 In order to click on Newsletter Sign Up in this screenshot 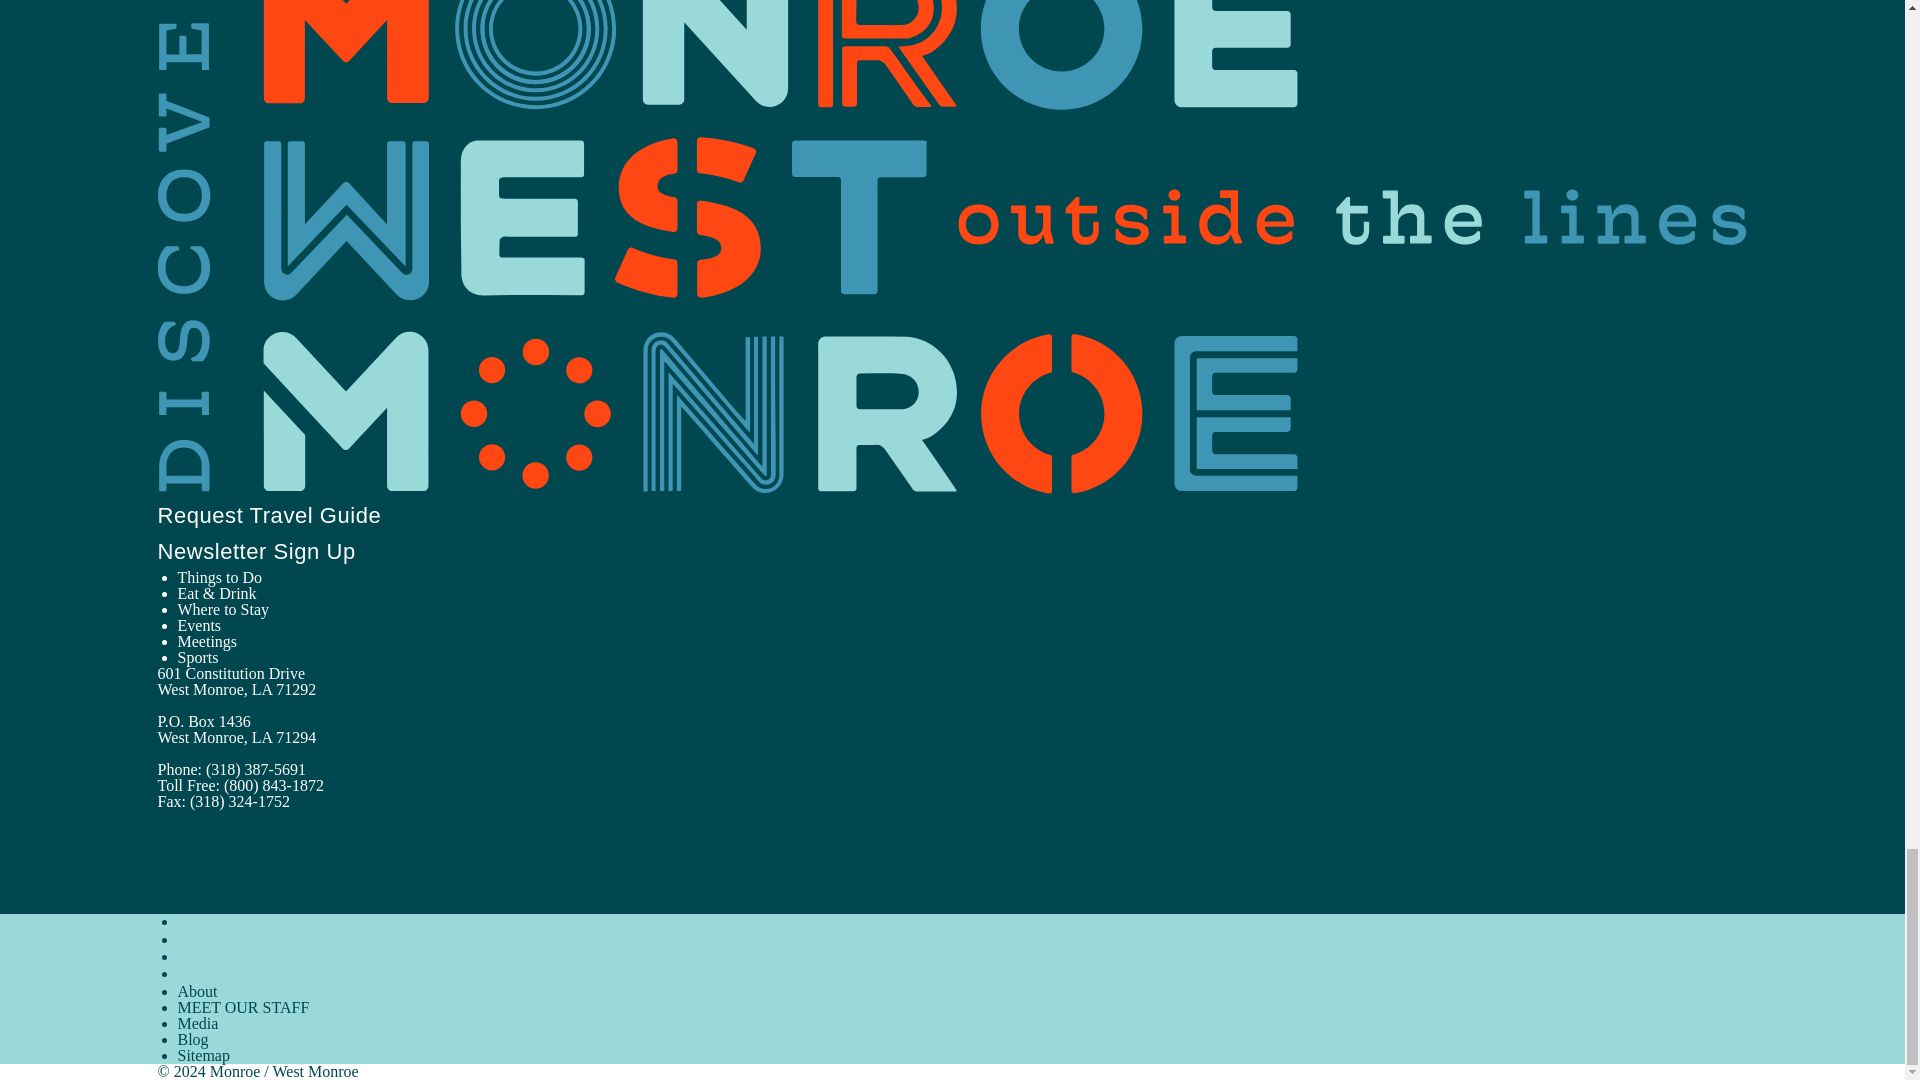, I will do `click(268, 550)`.